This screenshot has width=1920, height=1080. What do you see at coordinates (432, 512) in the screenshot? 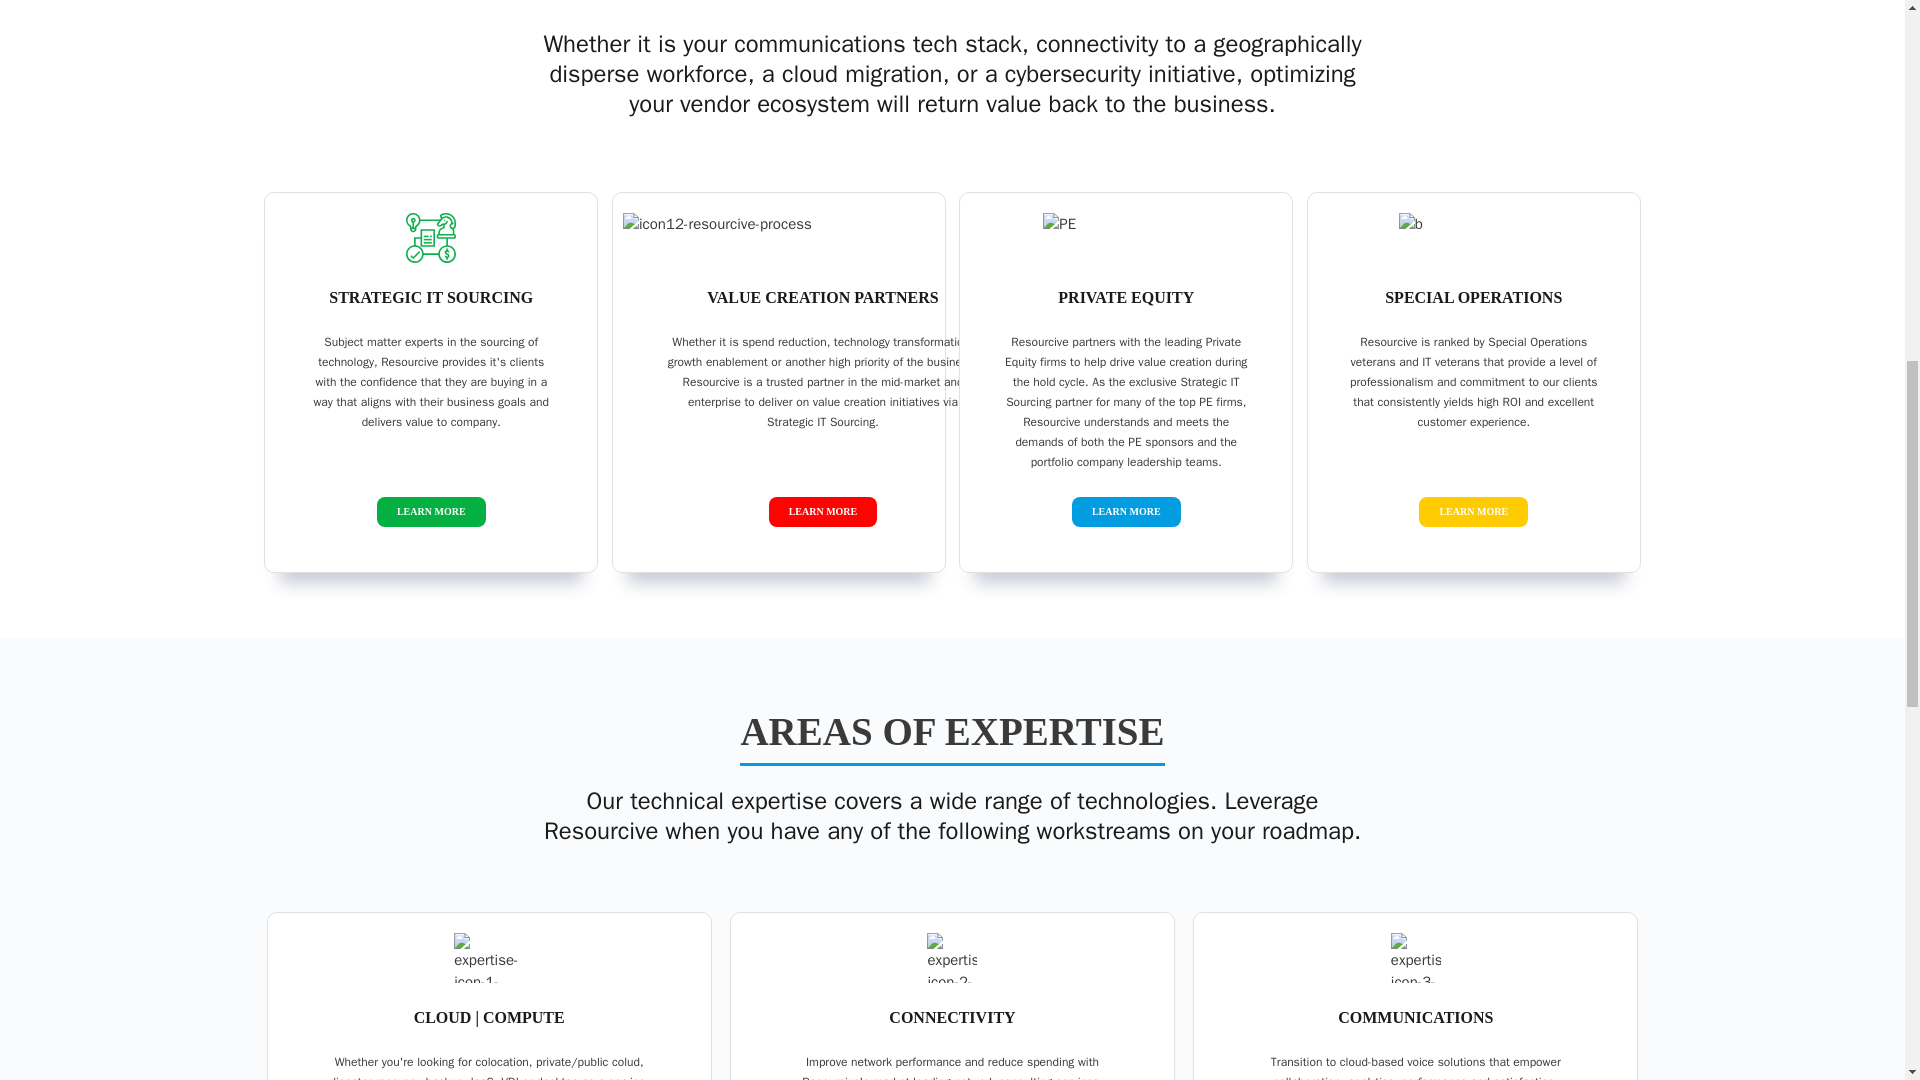
I see `LEARN MORE` at bounding box center [432, 512].